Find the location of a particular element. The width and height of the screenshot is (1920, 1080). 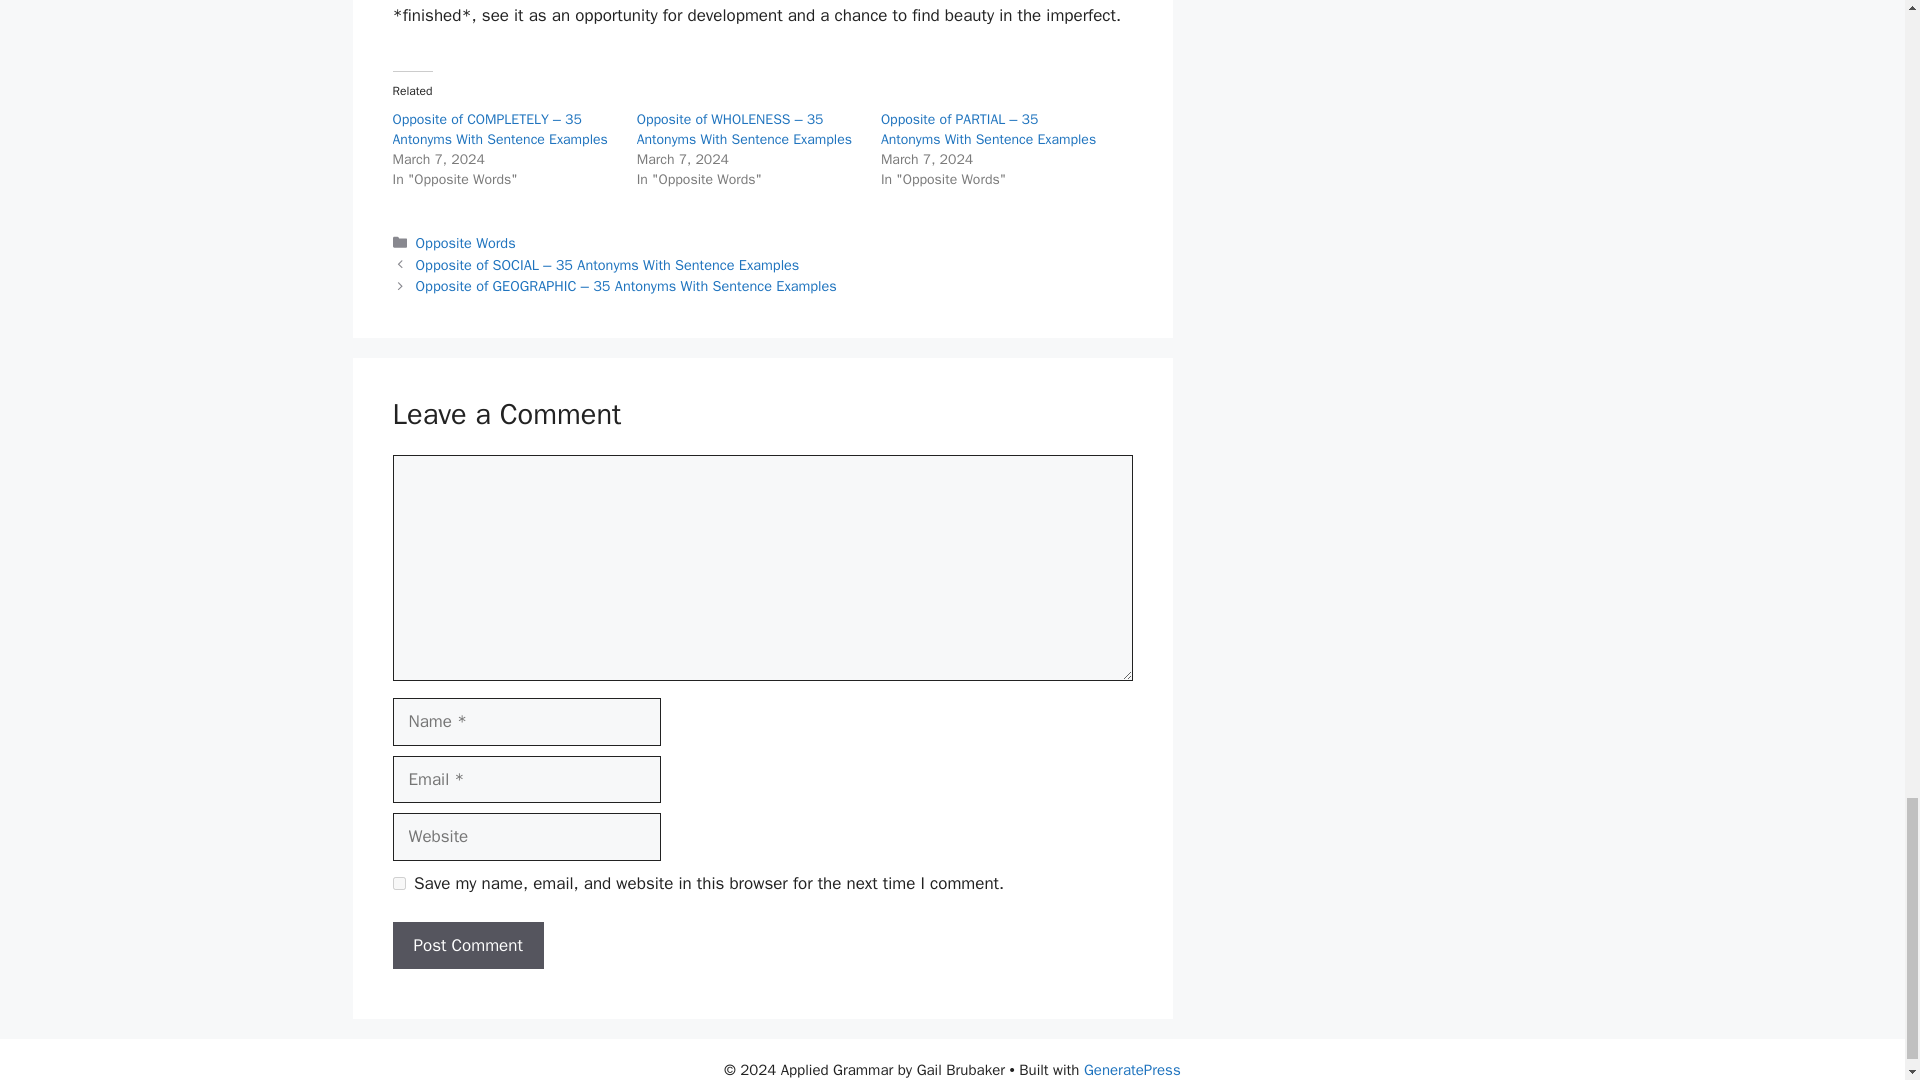

Post Comment is located at coordinates (467, 946).